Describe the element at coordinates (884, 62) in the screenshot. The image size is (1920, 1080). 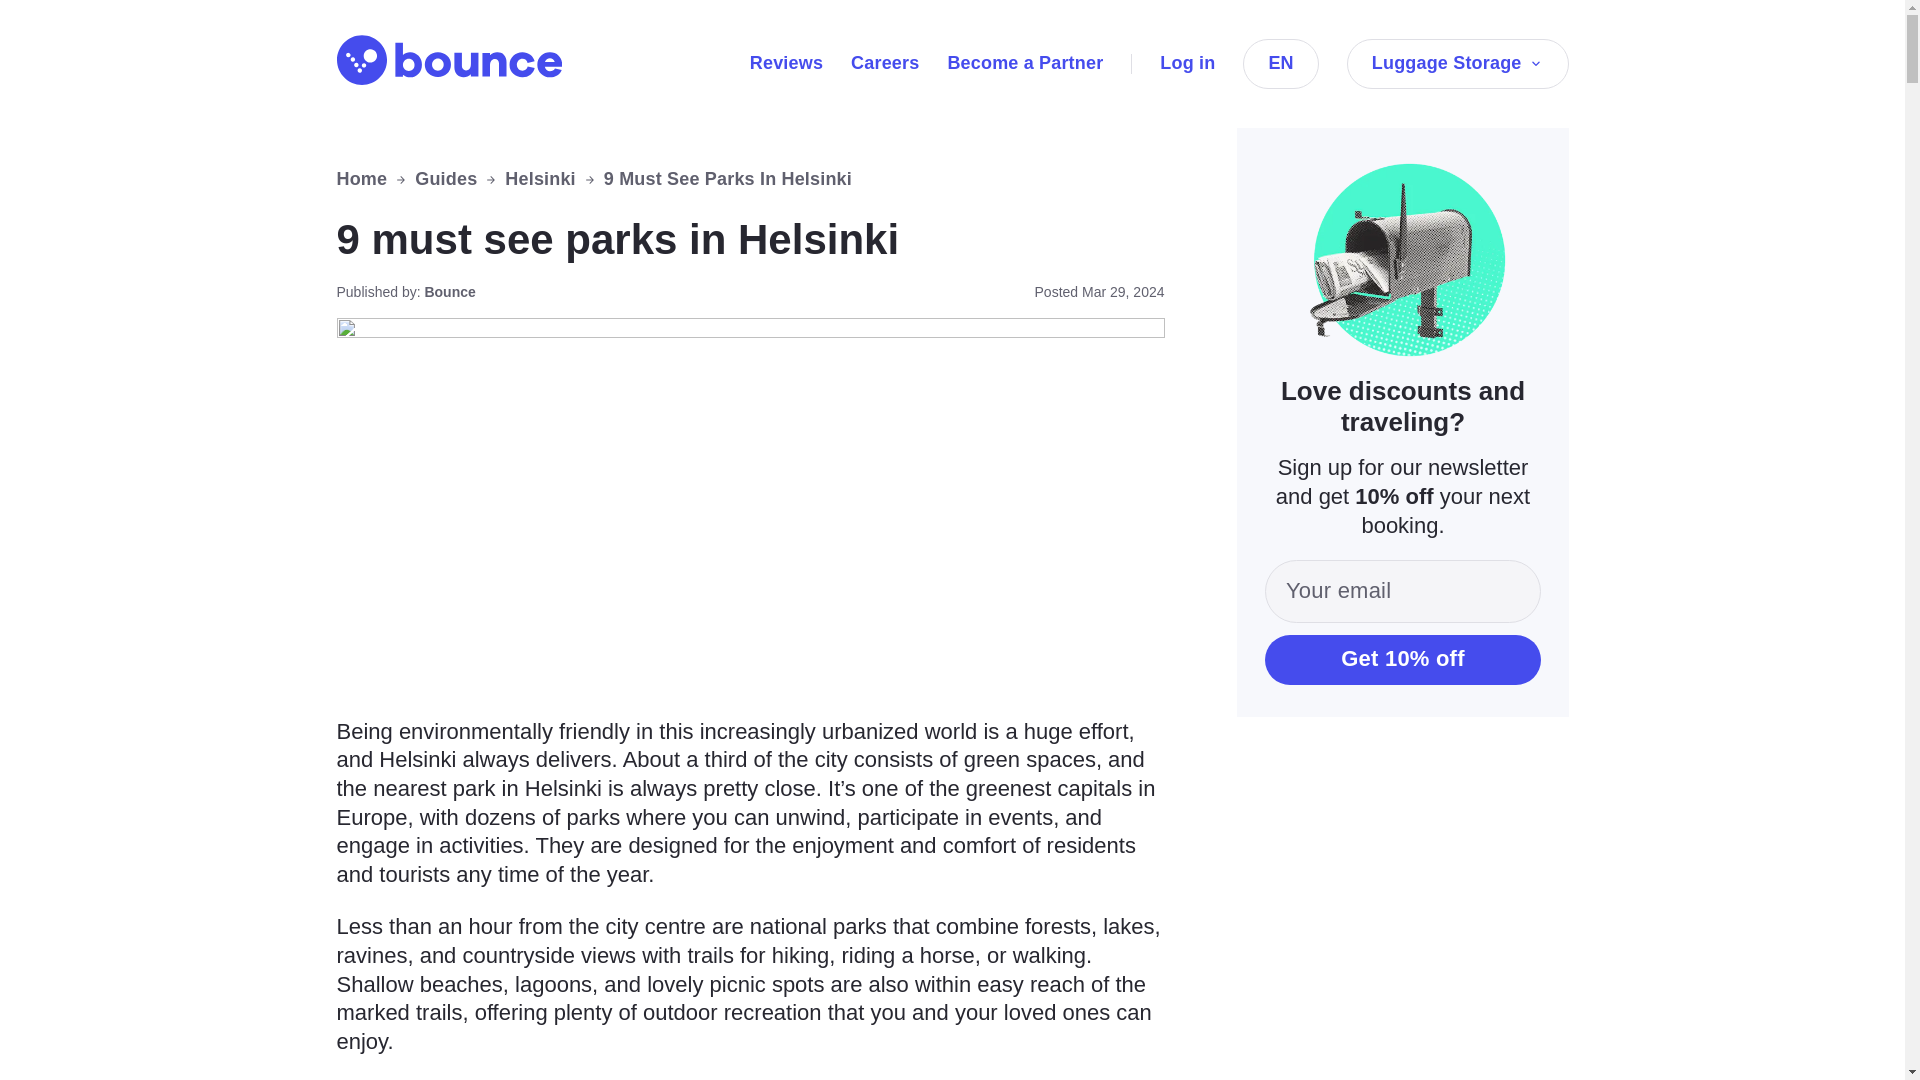
I see `Careers` at that location.